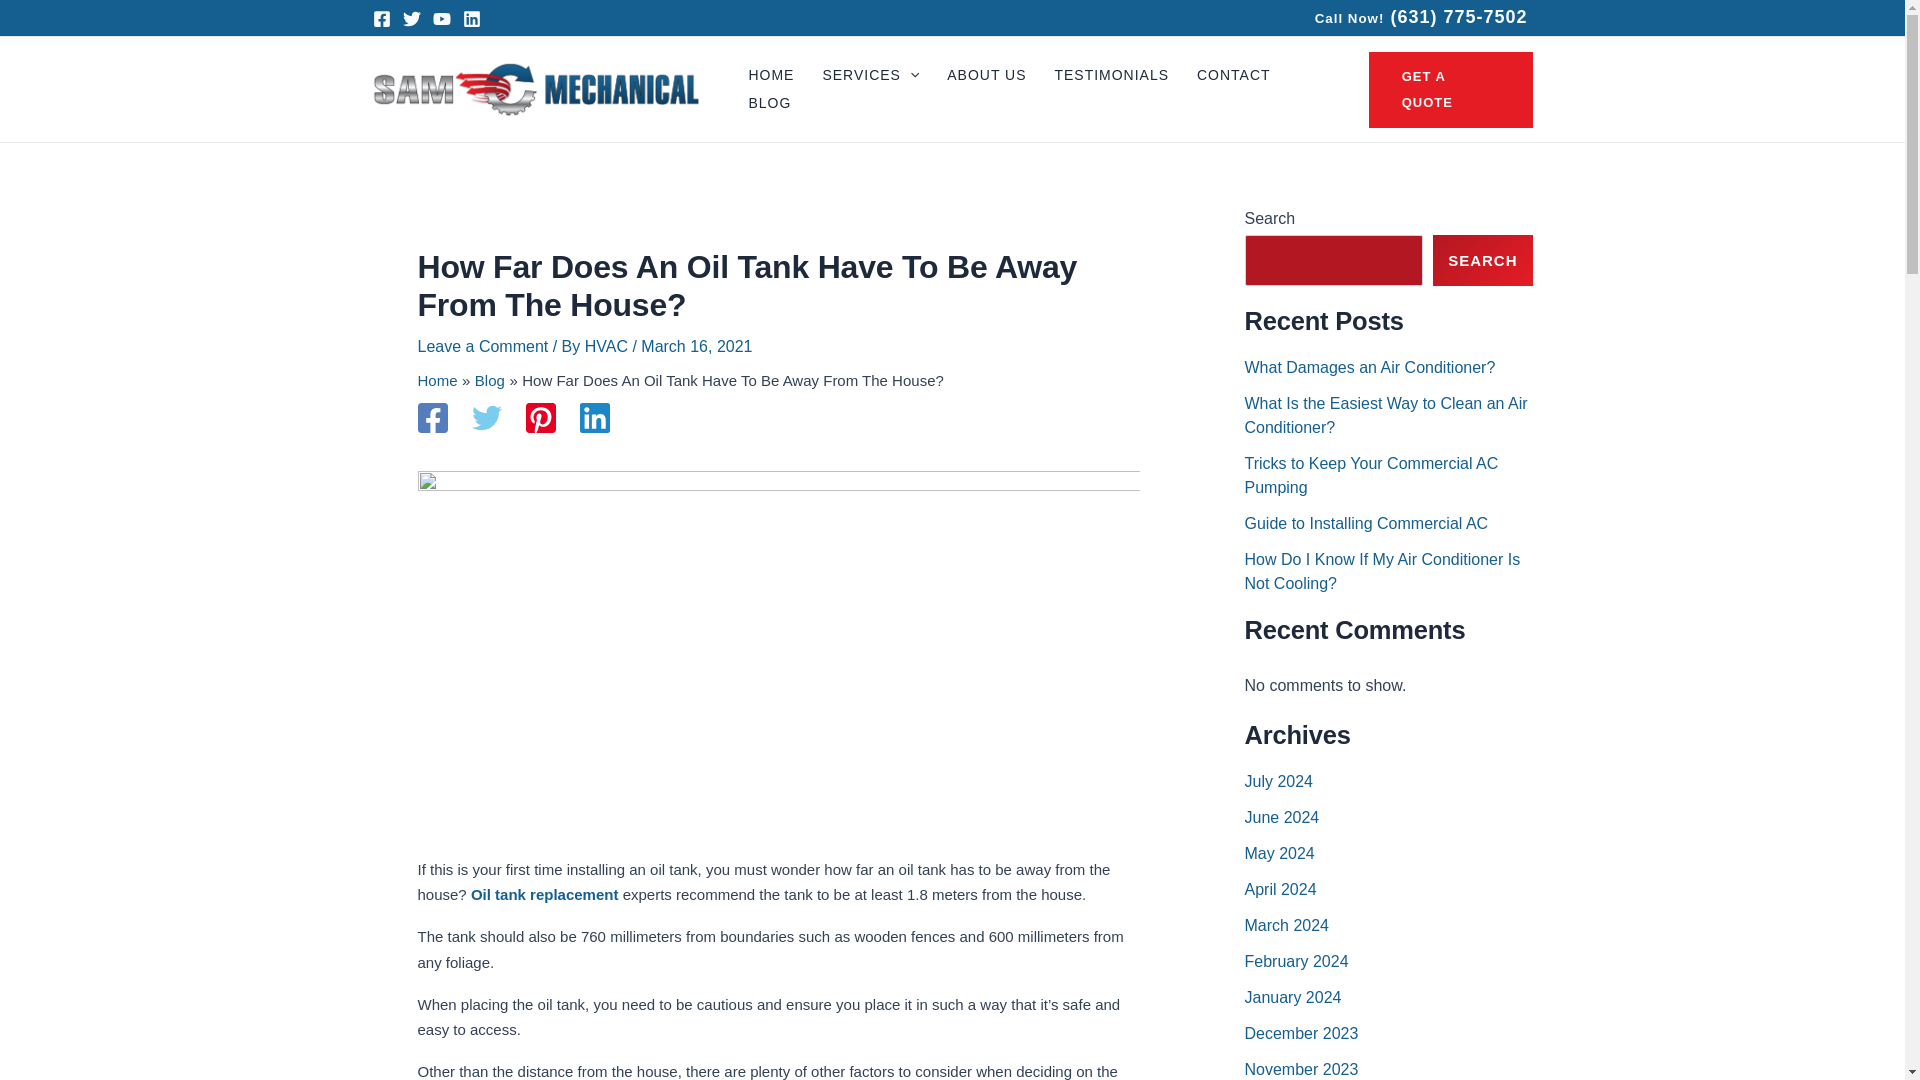 This screenshot has width=1920, height=1080. Describe the element at coordinates (986, 75) in the screenshot. I see `ABOUT US` at that location.